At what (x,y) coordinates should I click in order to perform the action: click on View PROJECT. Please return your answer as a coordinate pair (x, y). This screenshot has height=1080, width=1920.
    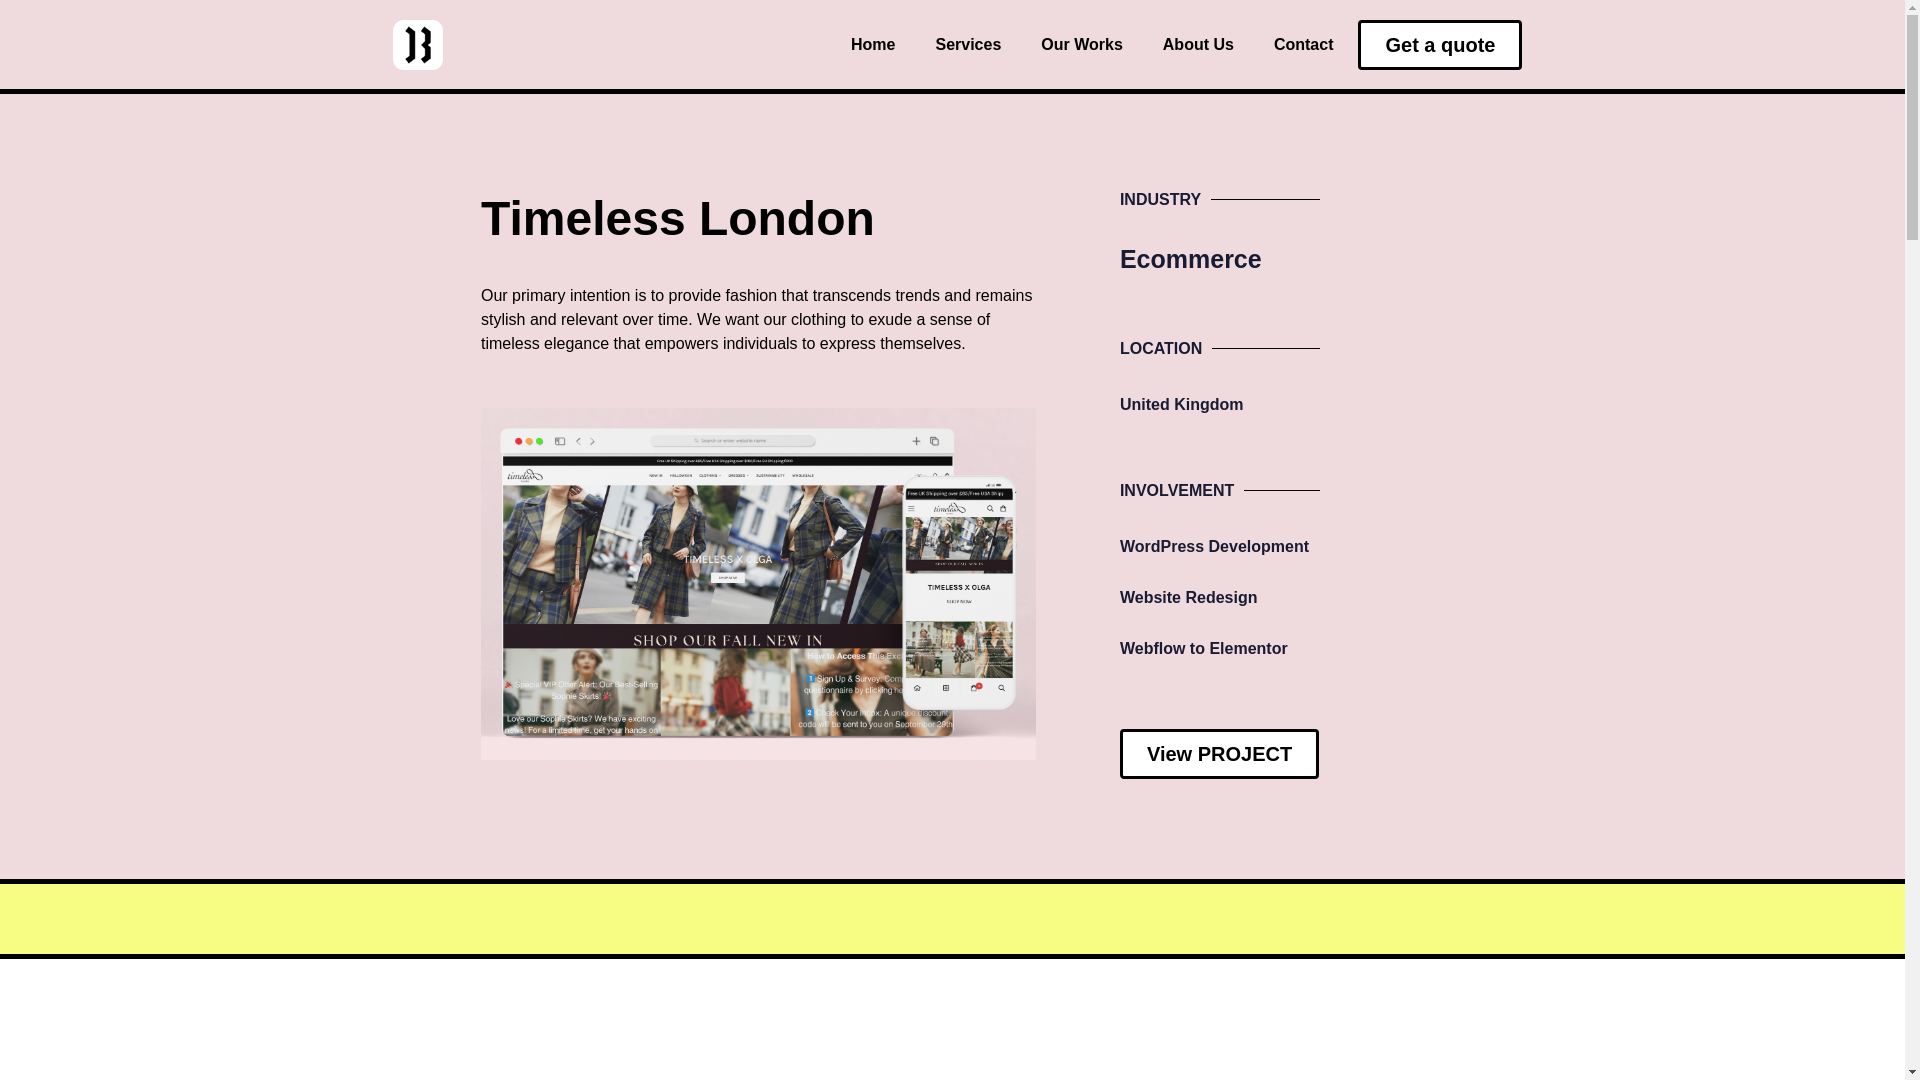
    Looking at the image, I should click on (1219, 754).